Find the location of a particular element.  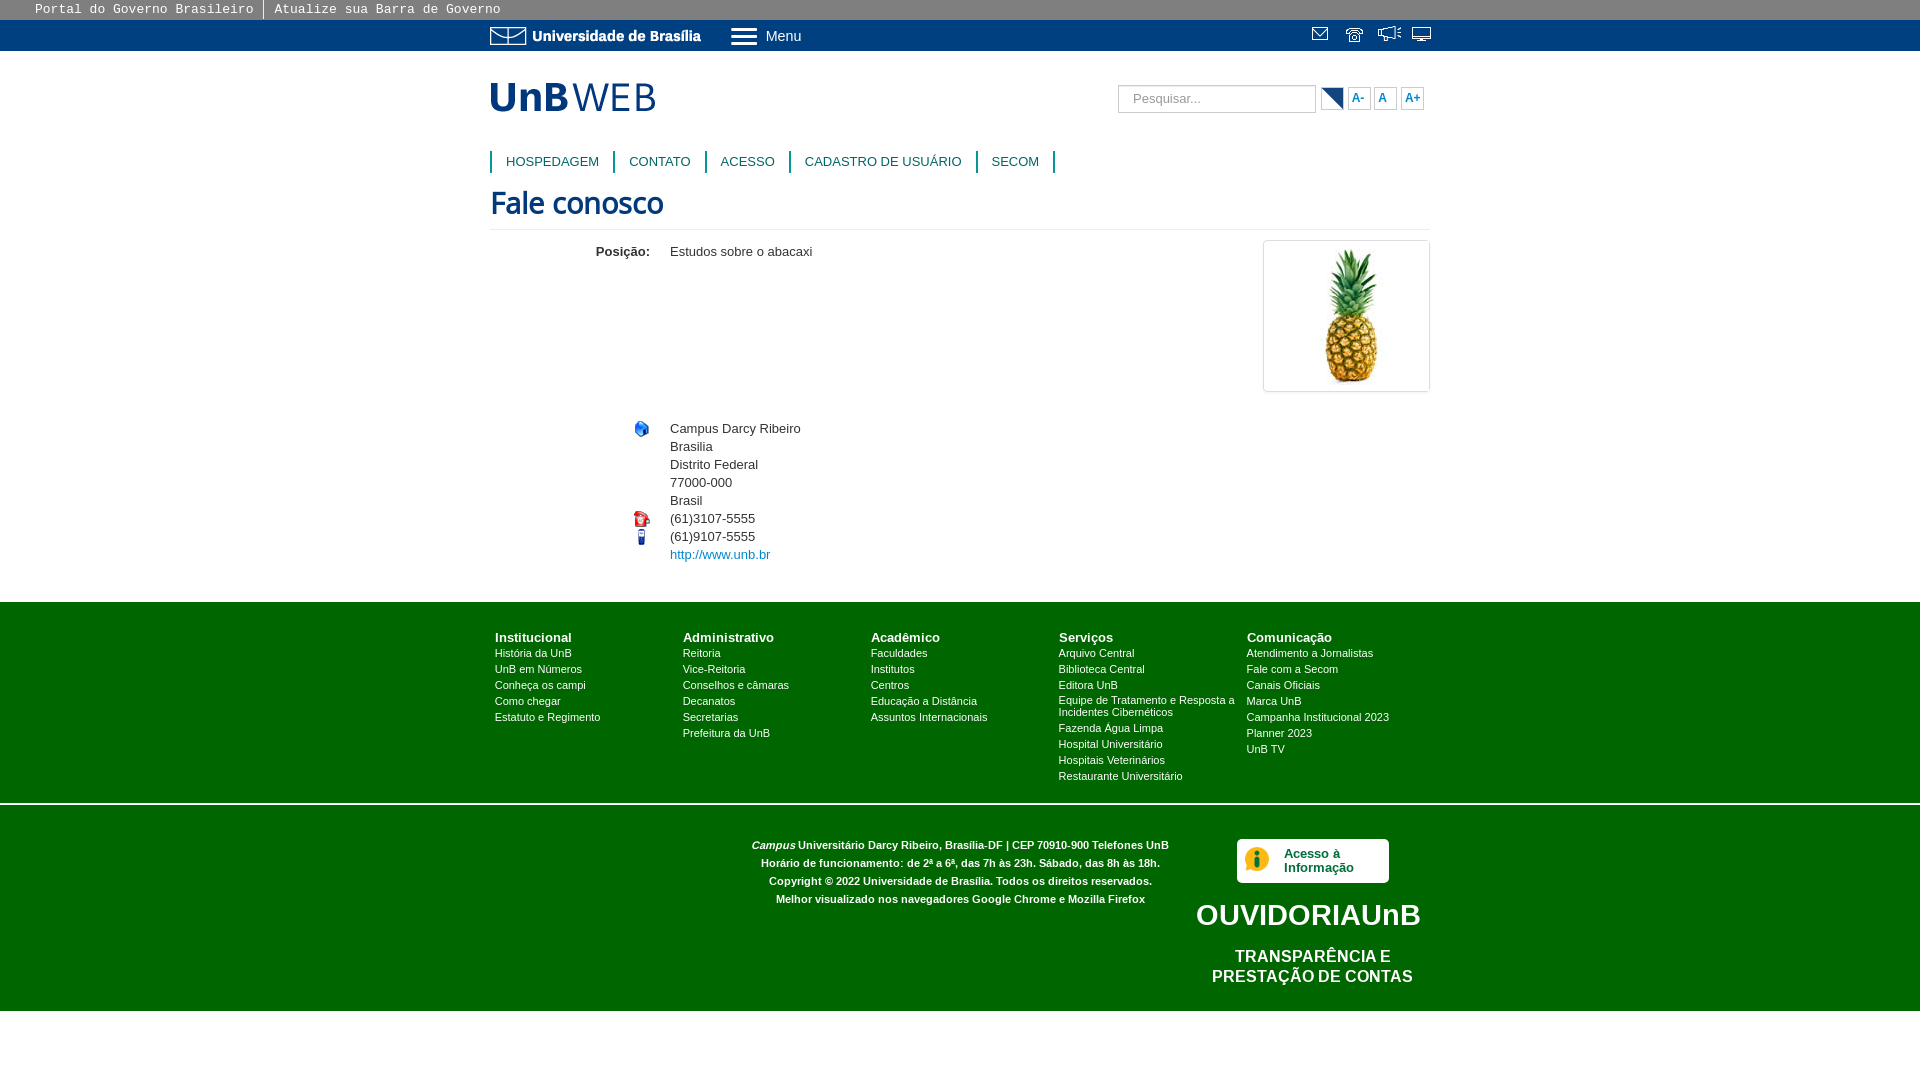

A- is located at coordinates (1360, 98).